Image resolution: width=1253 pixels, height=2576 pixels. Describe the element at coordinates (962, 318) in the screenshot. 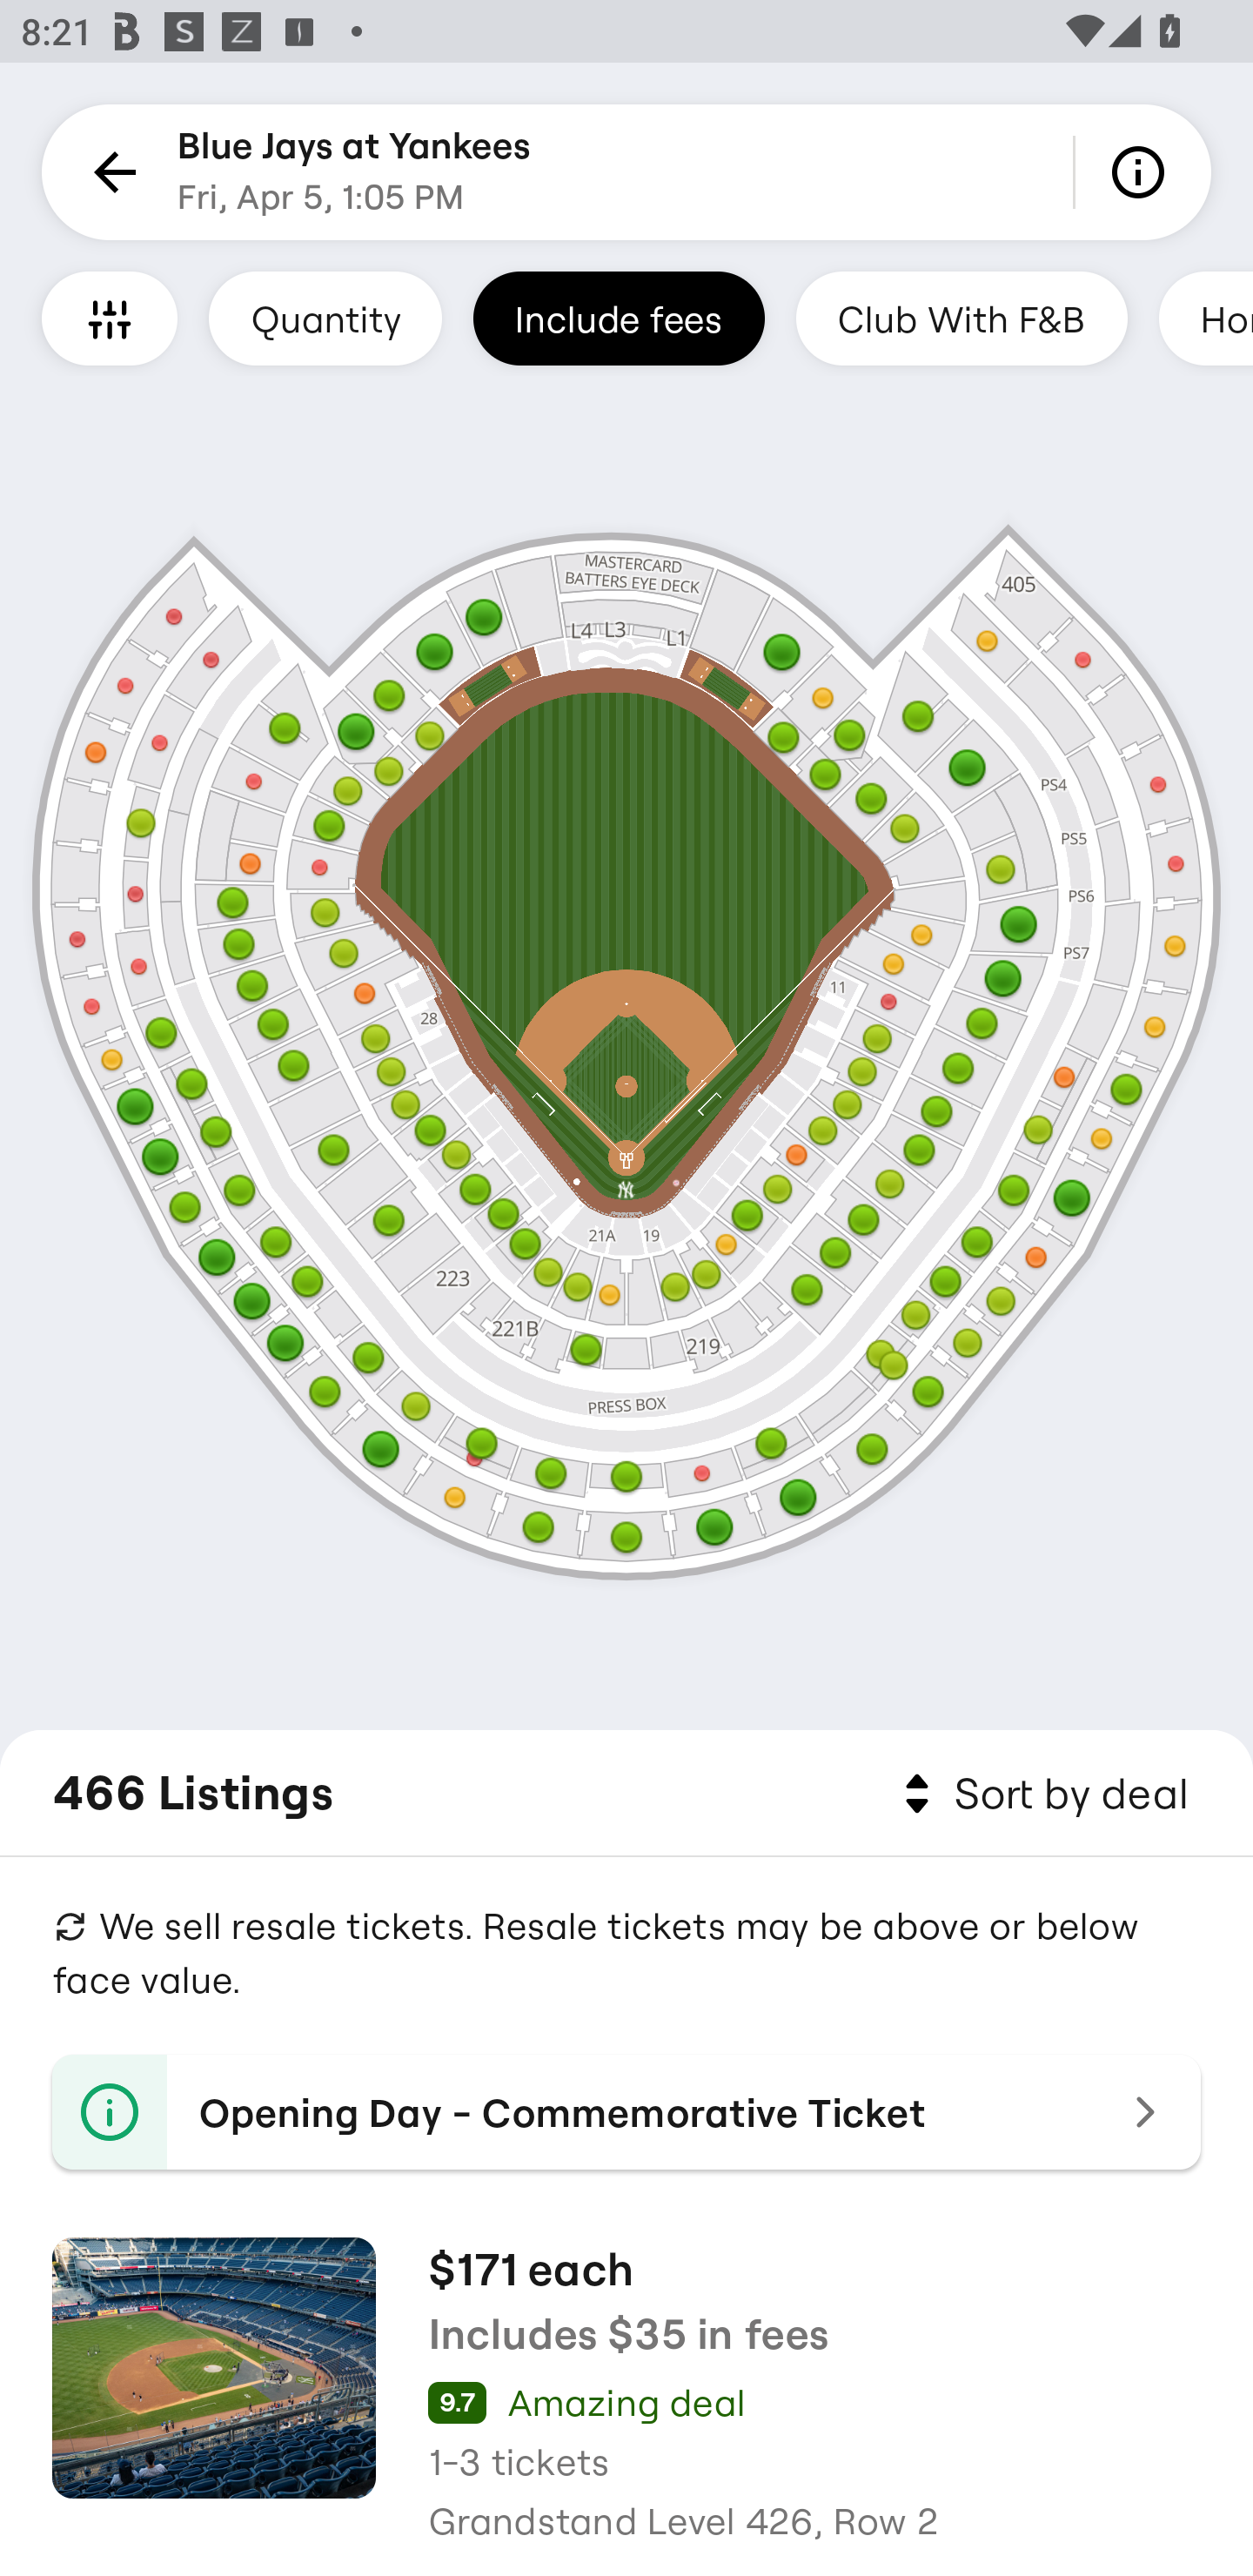

I see `Club With F&B` at that location.